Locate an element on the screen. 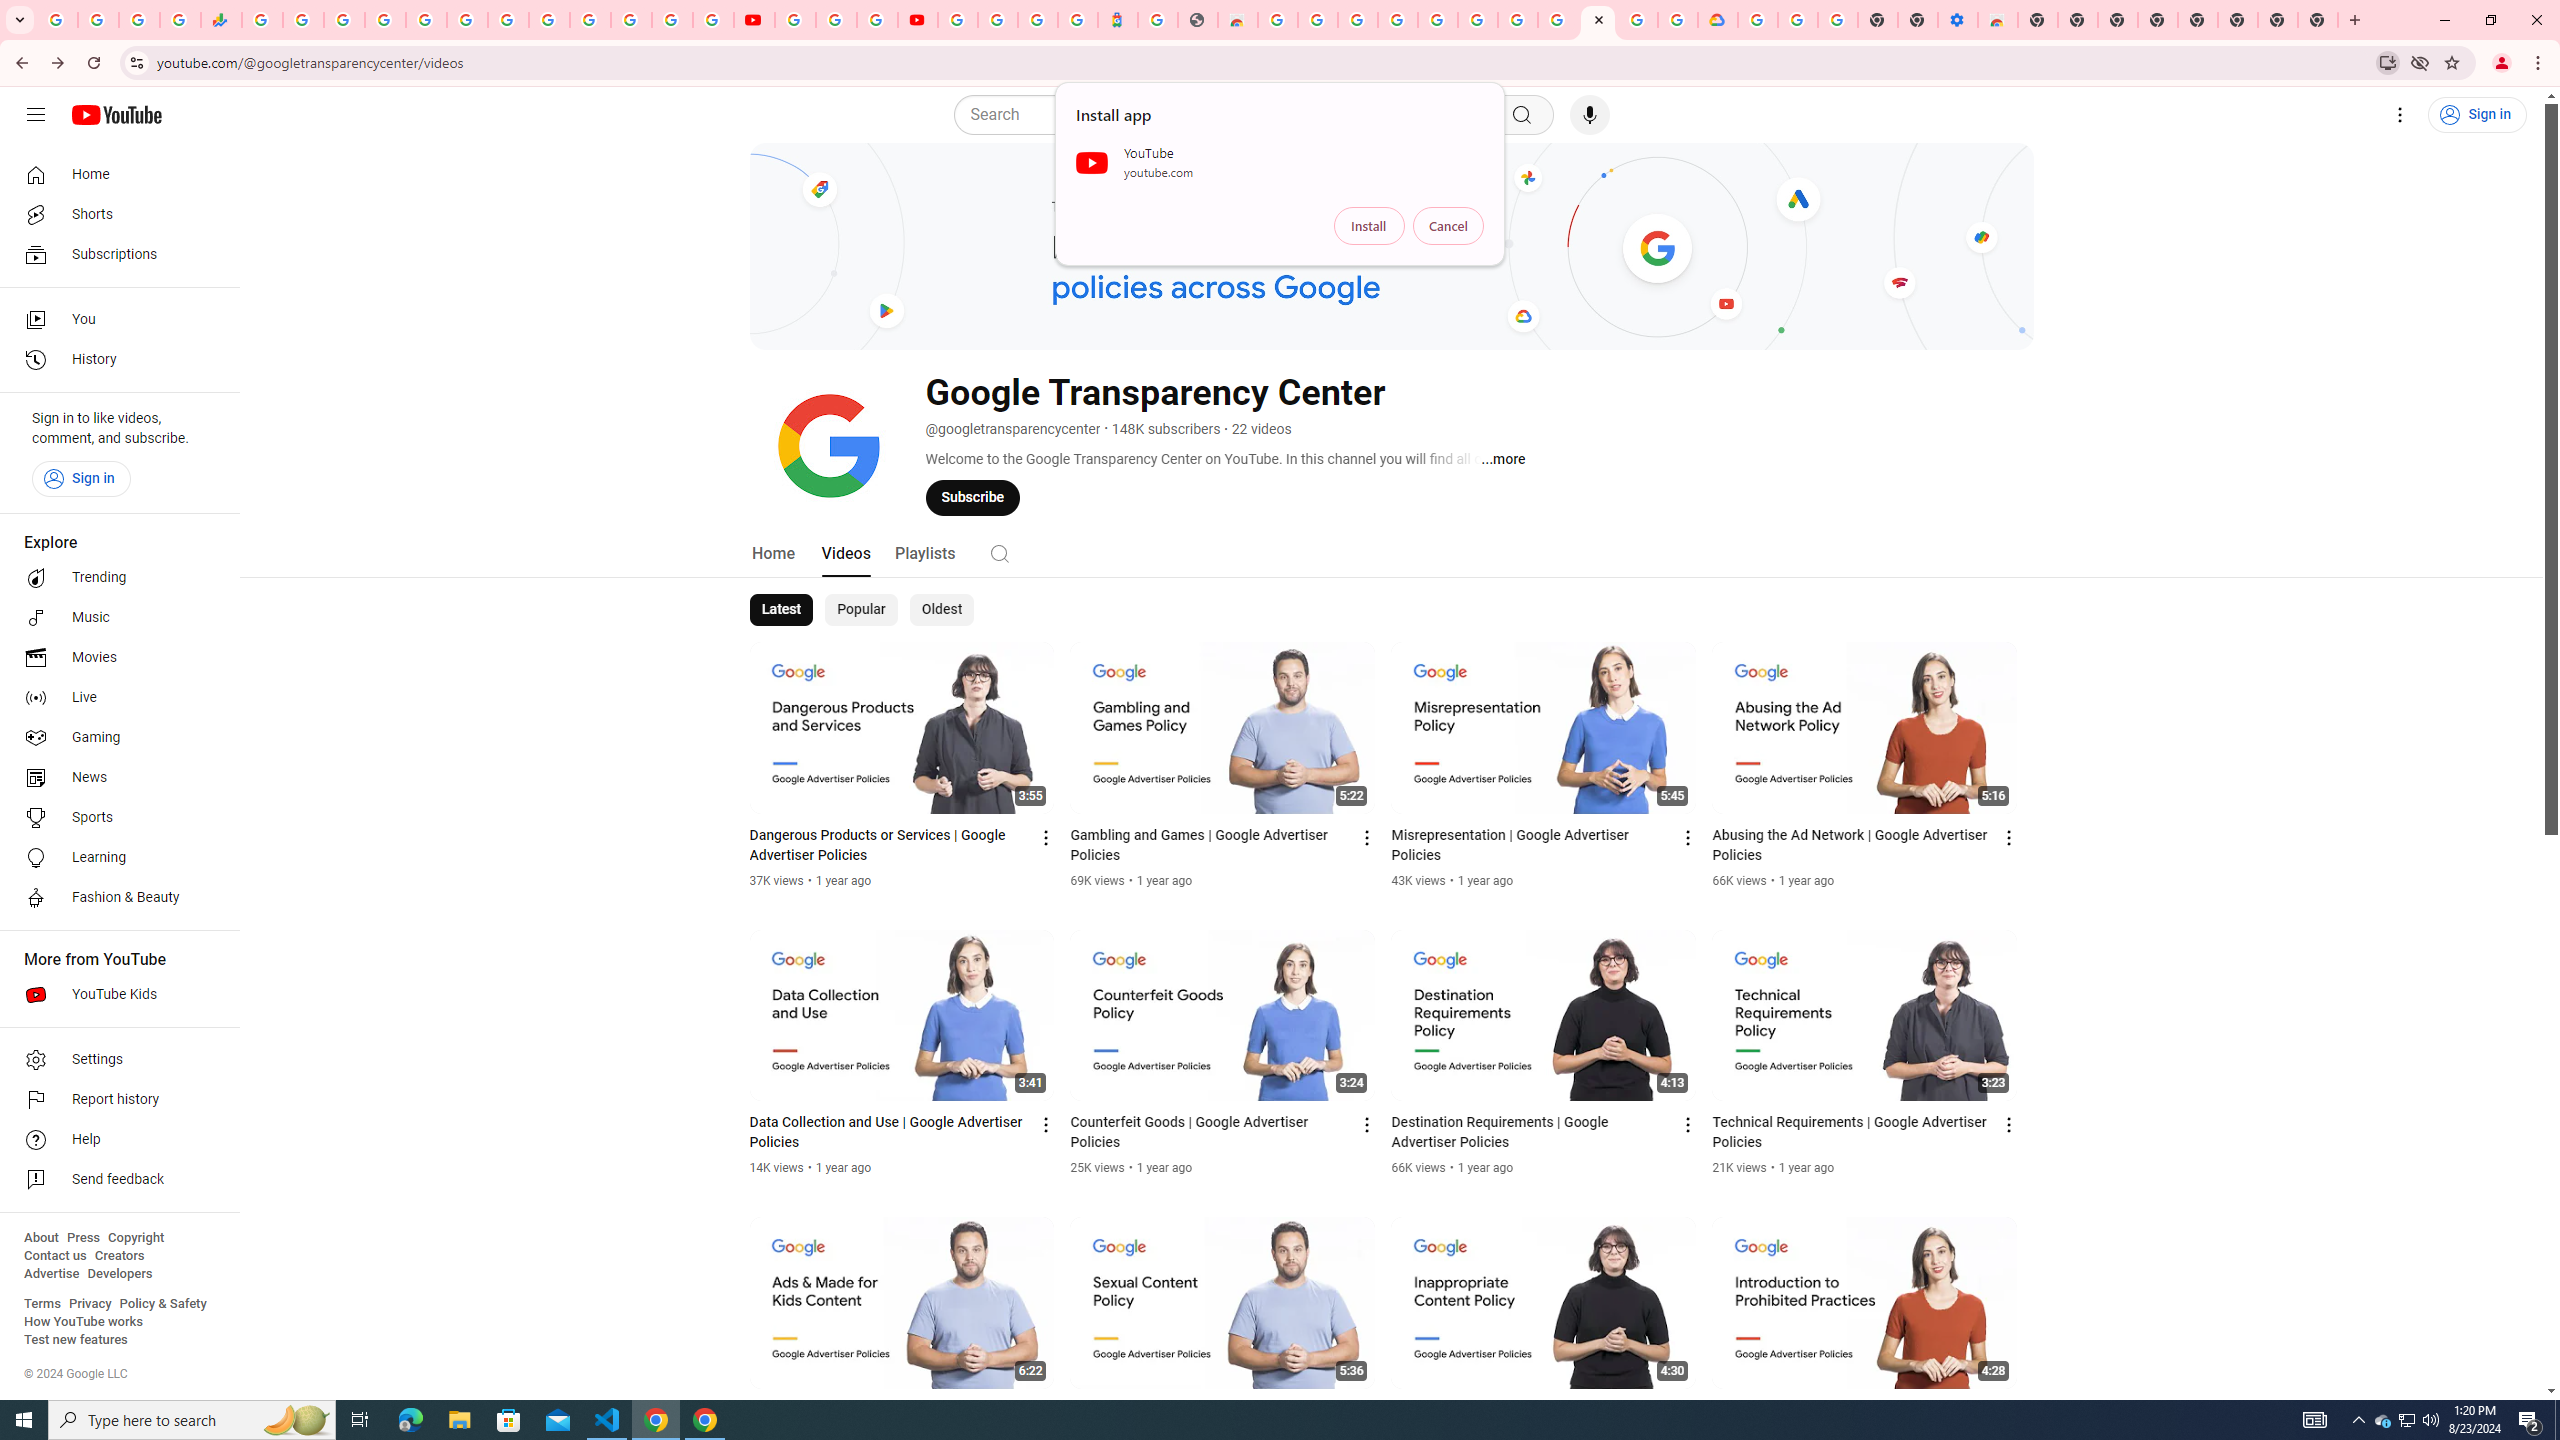  Settings - Accessibility is located at coordinates (1958, 20).